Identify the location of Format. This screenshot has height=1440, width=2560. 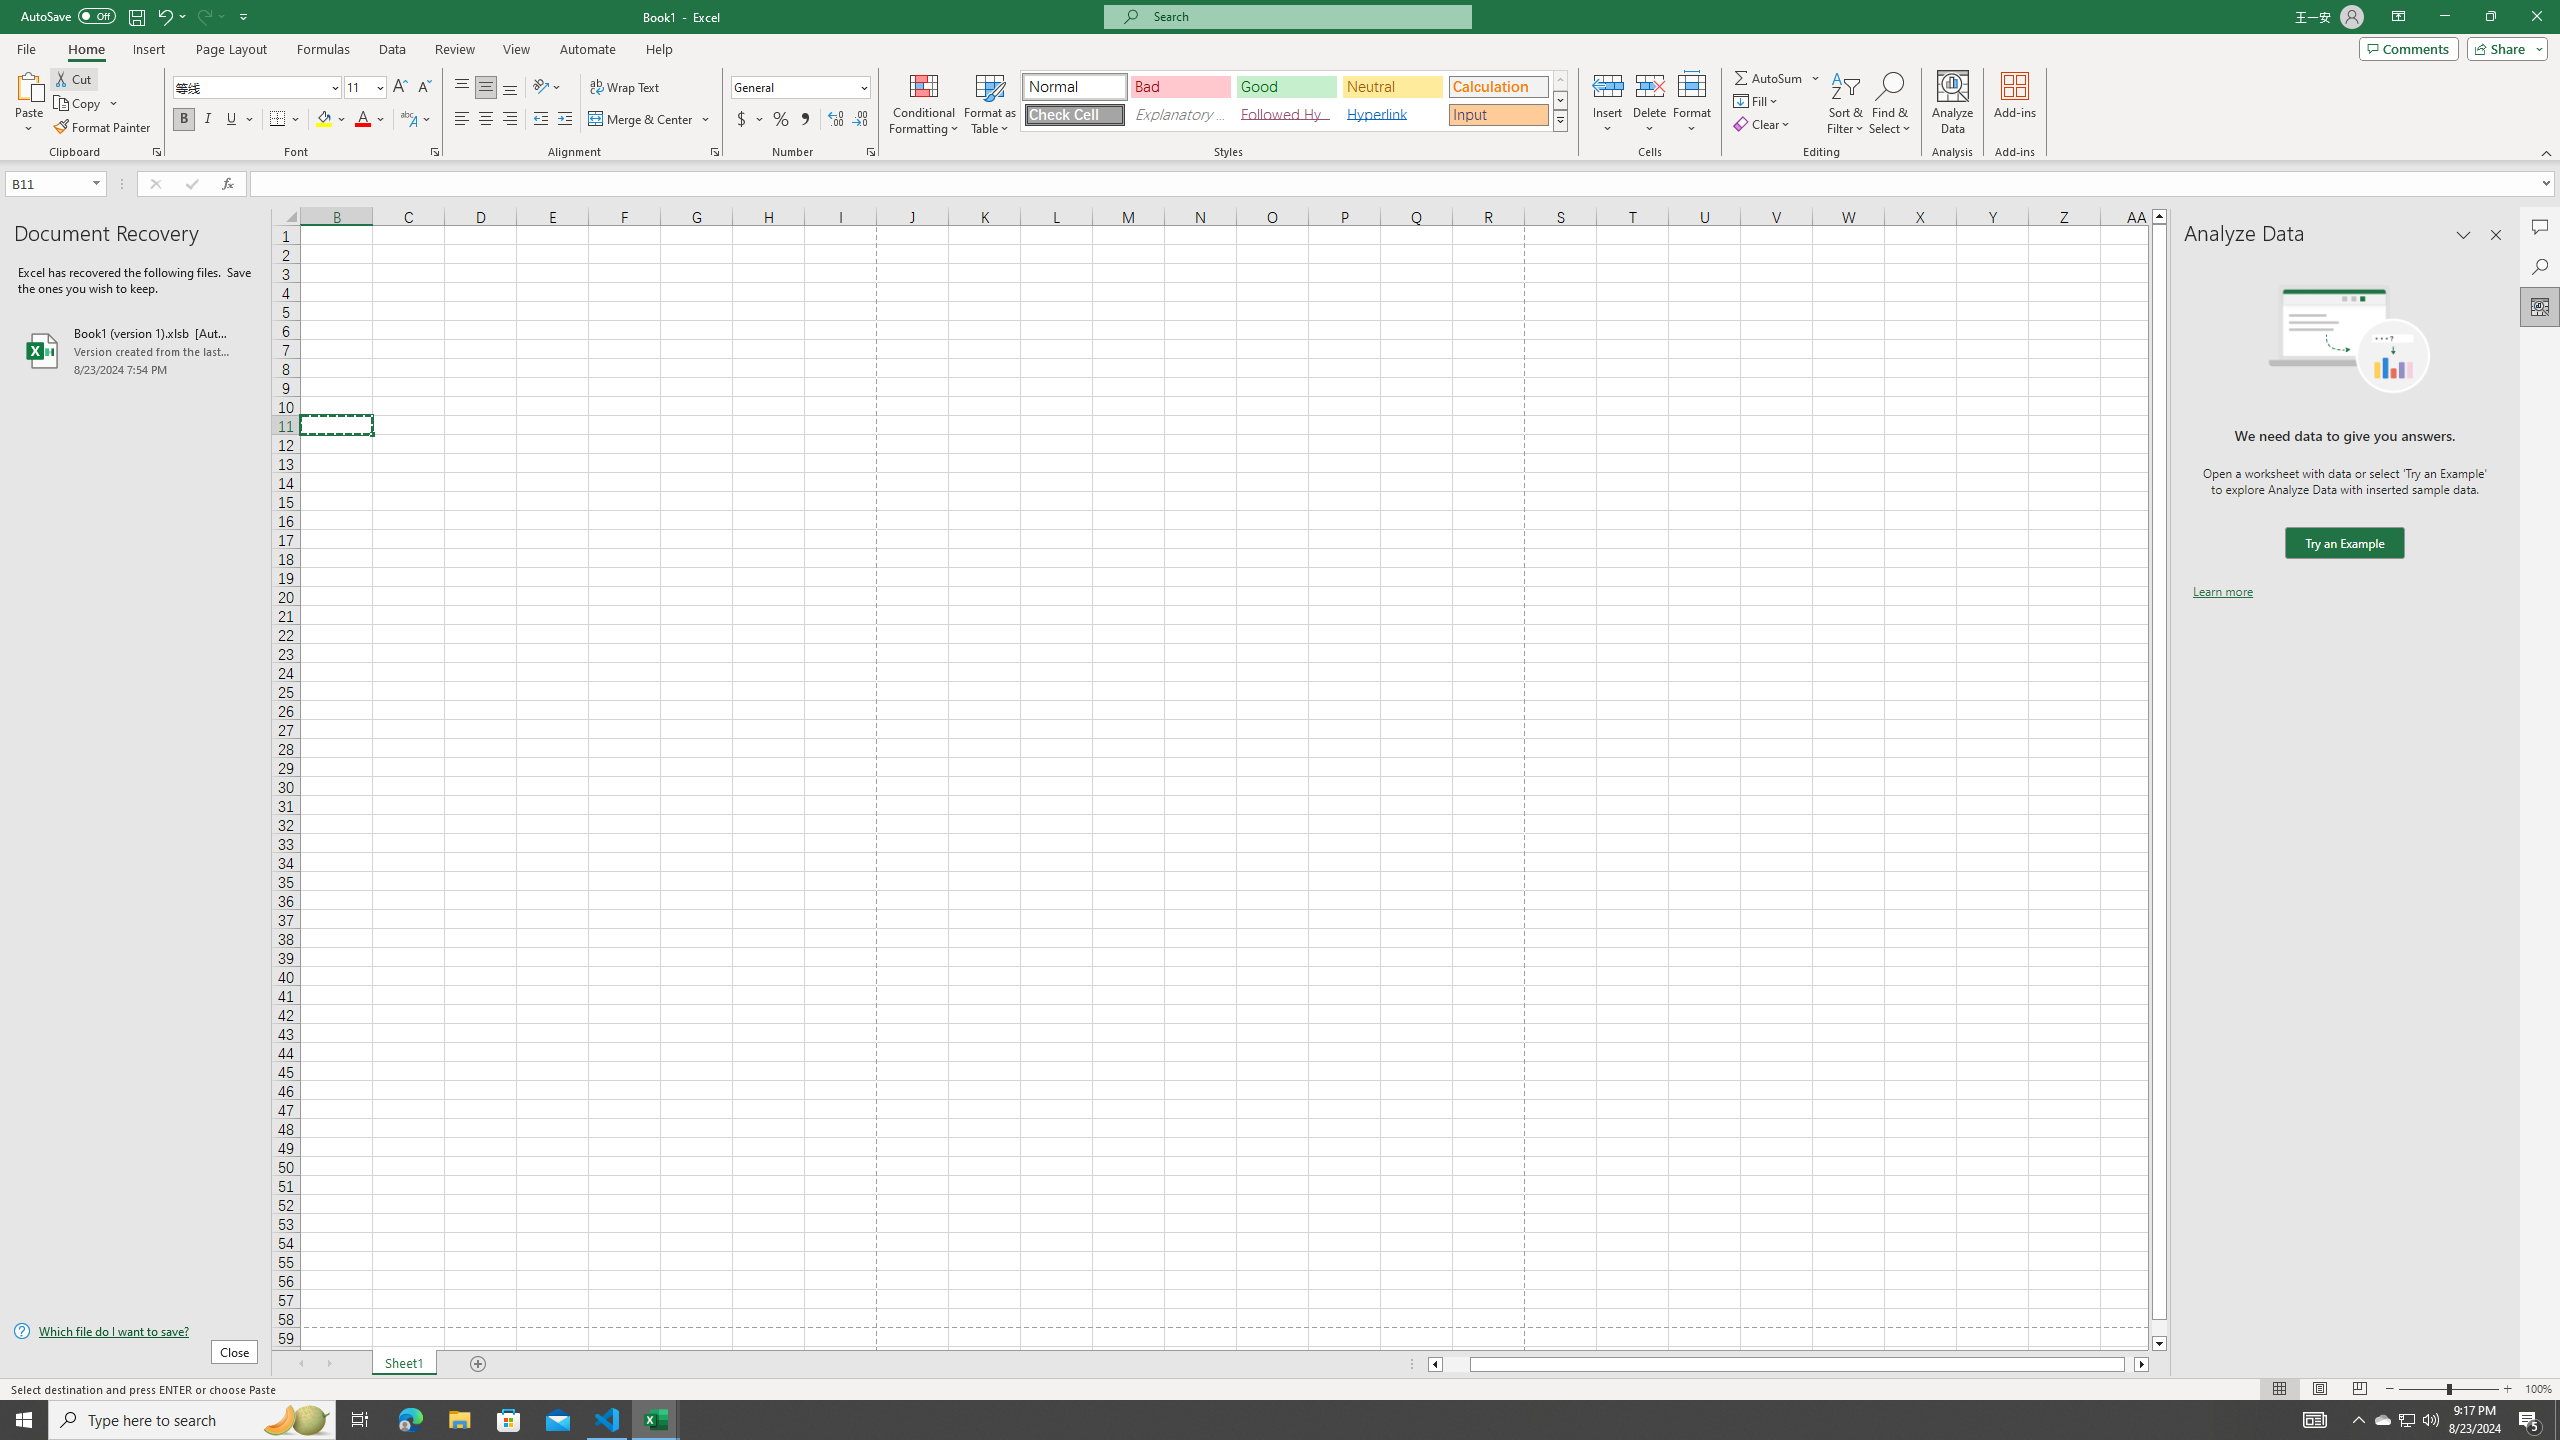
(1693, 103).